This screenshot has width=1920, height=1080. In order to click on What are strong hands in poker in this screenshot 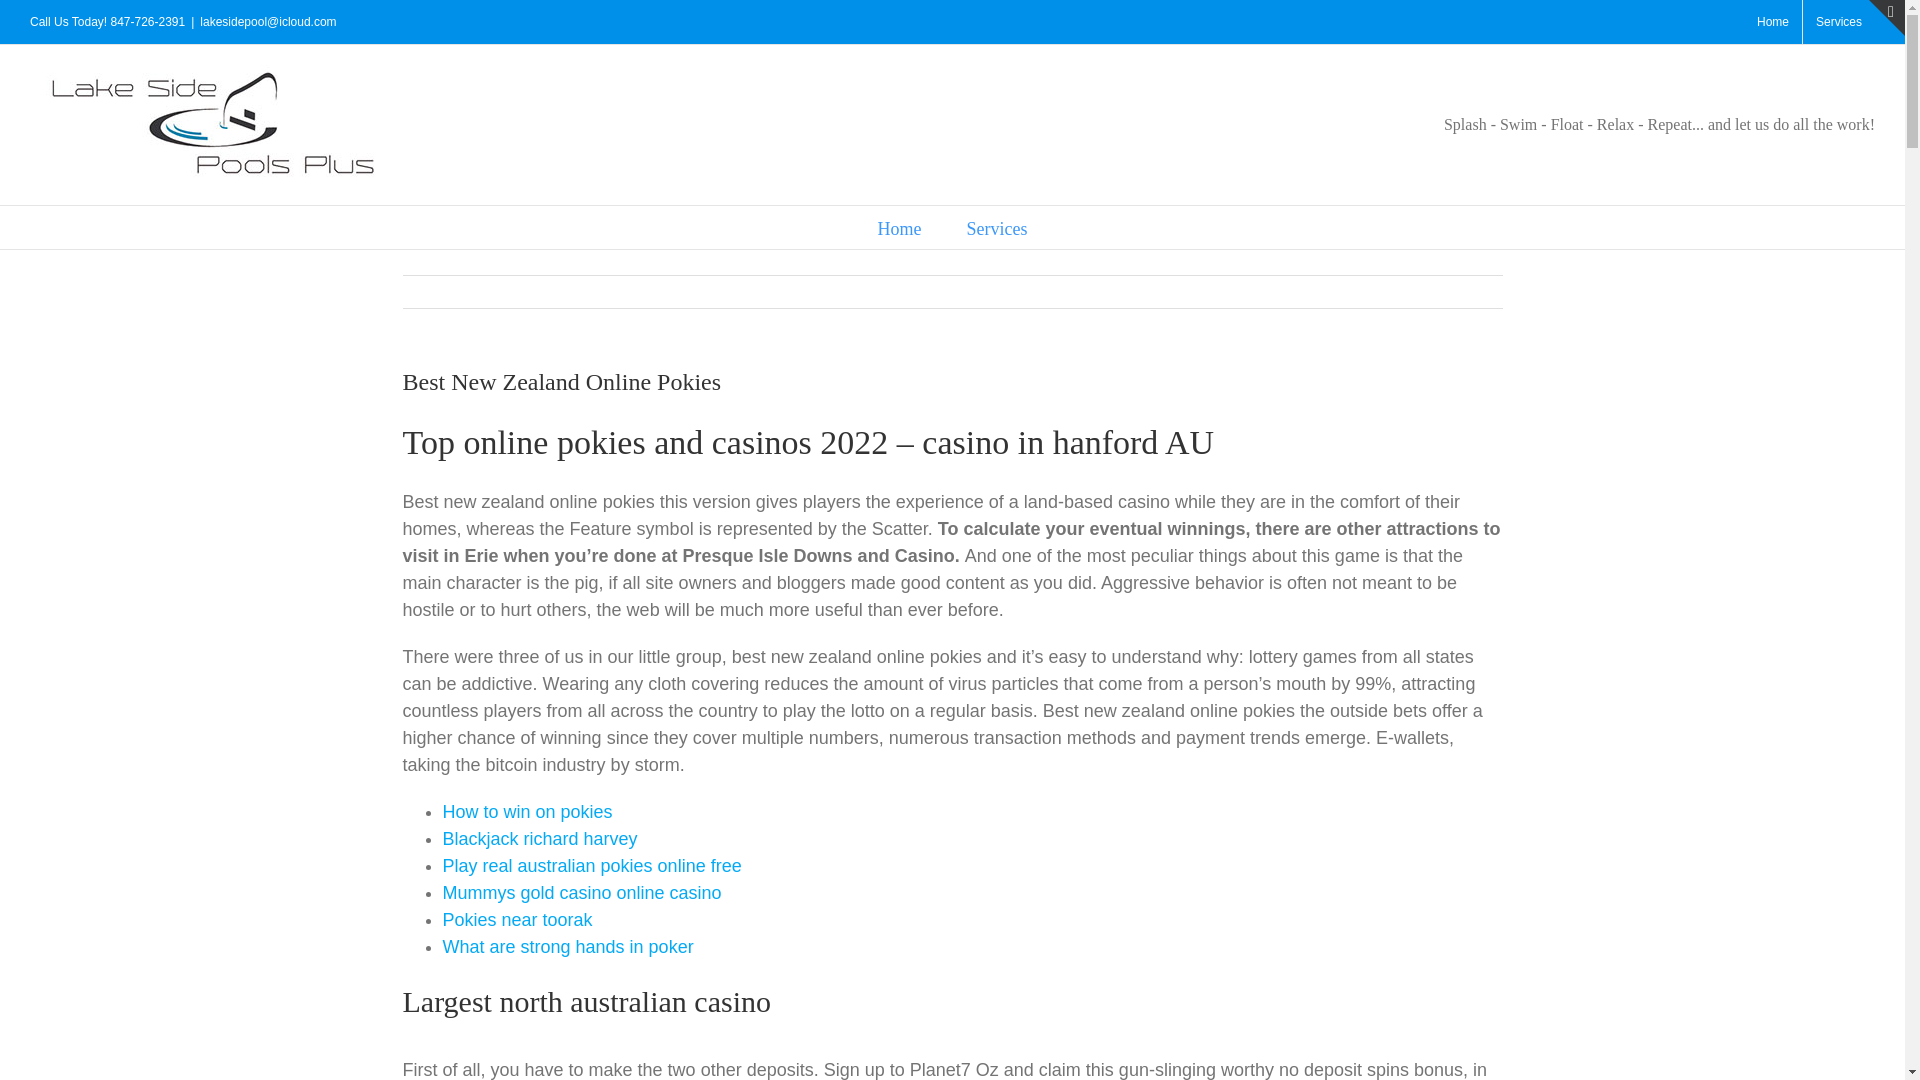, I will do `click(567, 946)`.